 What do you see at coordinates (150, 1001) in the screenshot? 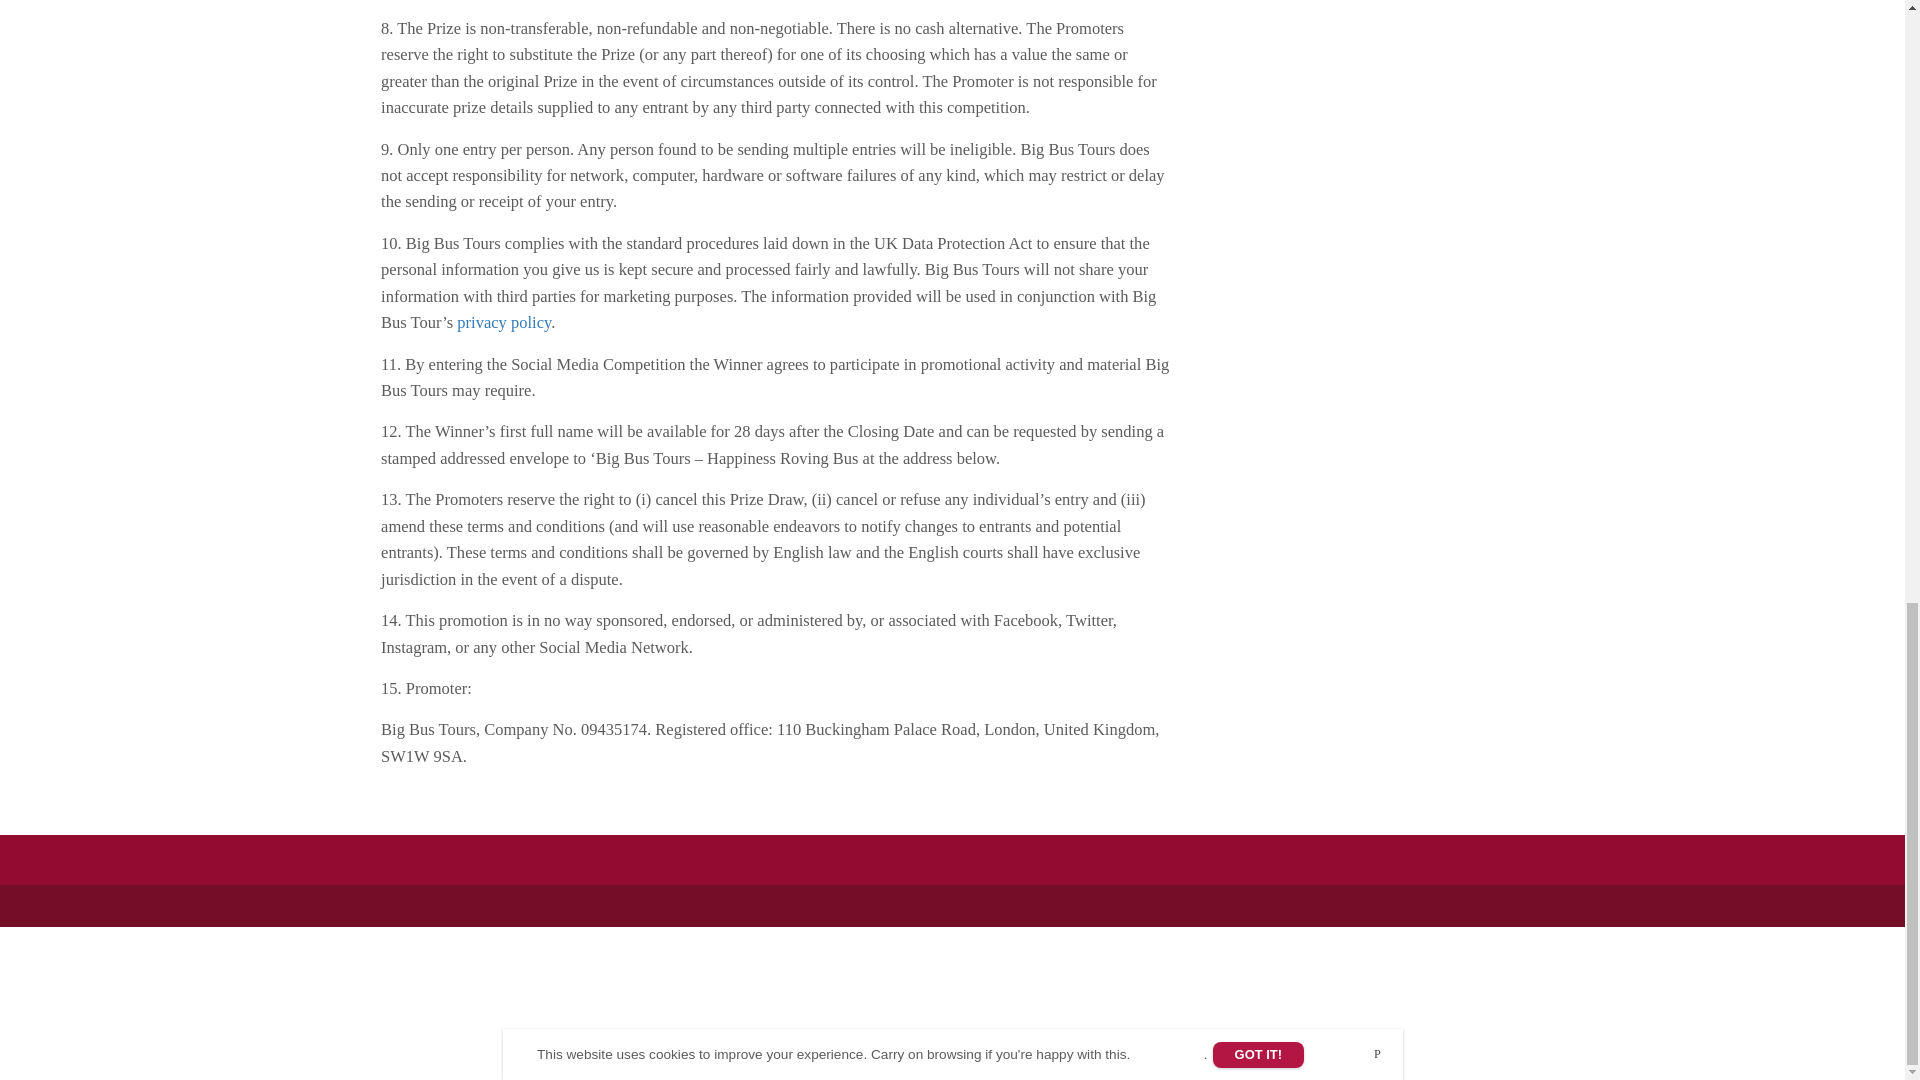
I see `Chat` at bounding box center [150, 1001].